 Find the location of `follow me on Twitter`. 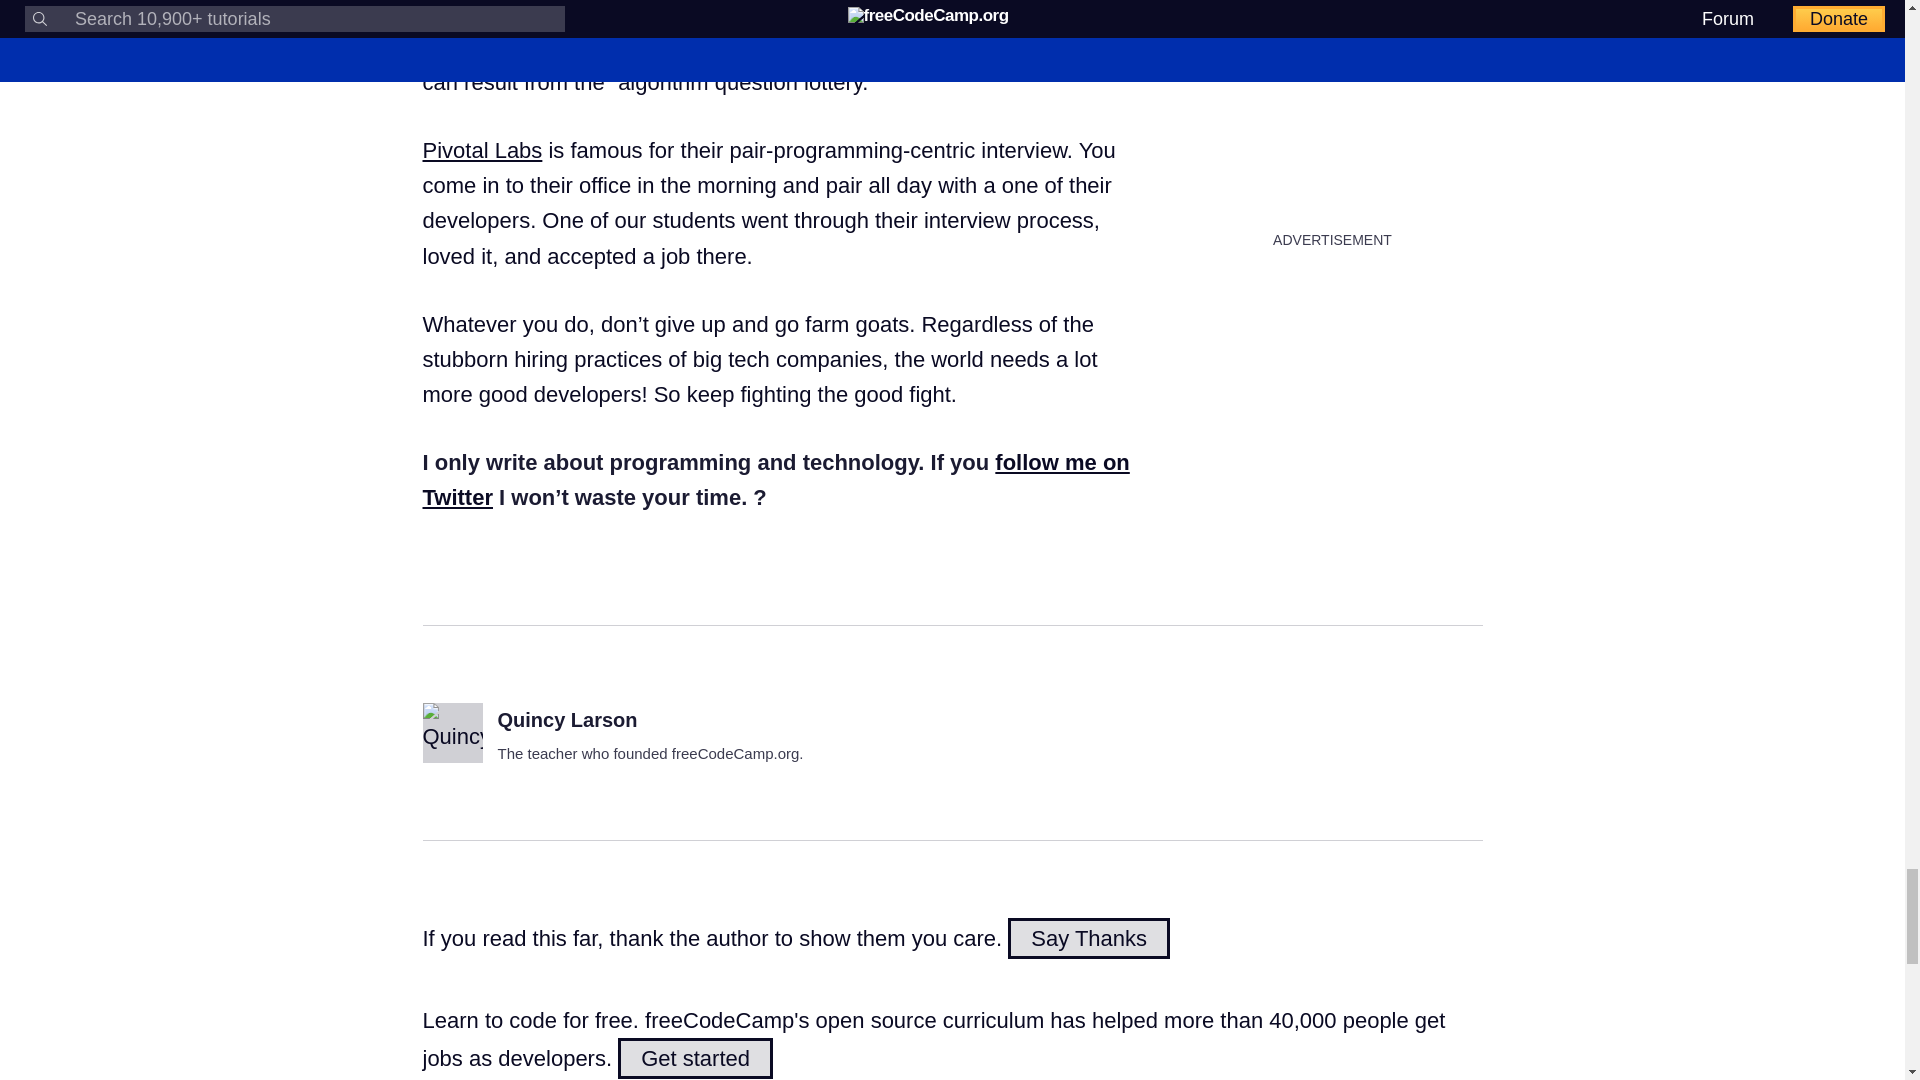

follow me on Twitter is located at coordinates (775, 480).